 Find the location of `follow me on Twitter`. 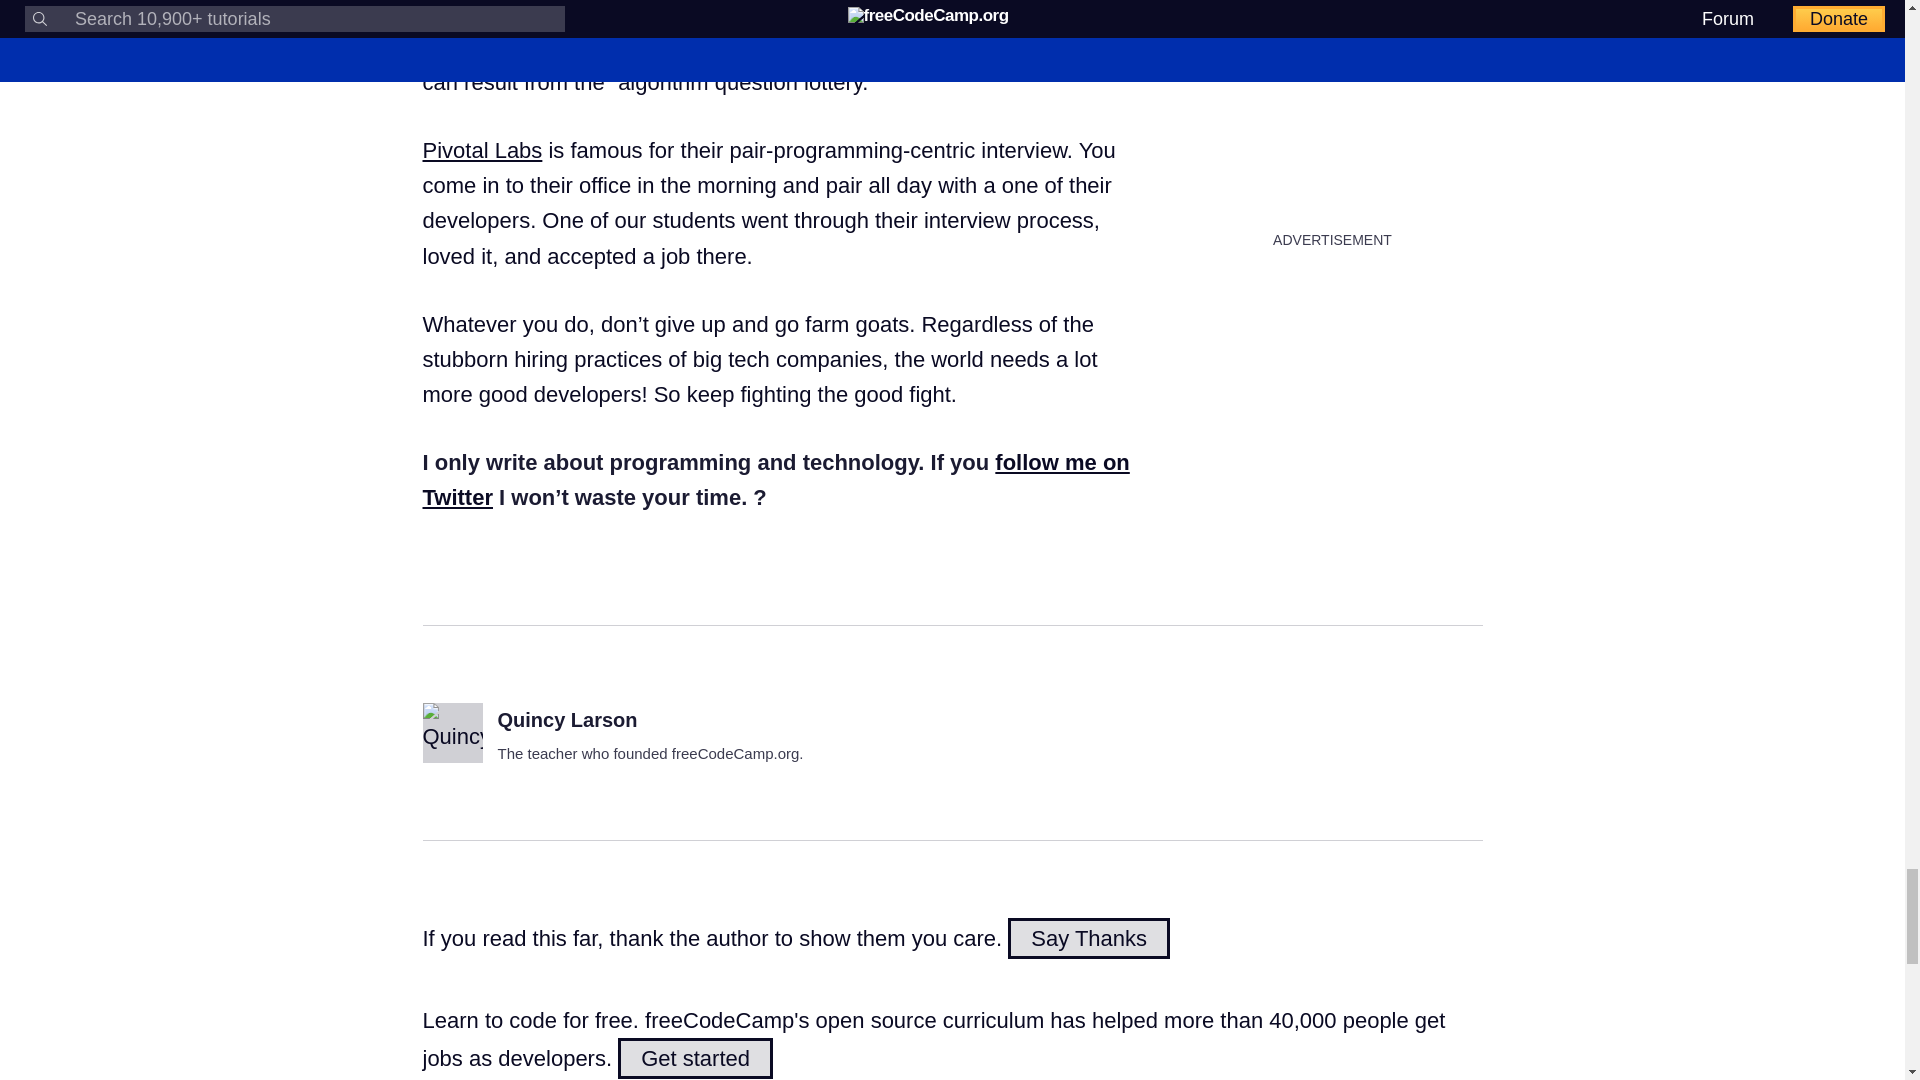

follow me on Twitter is located at coordinates (775, 480).